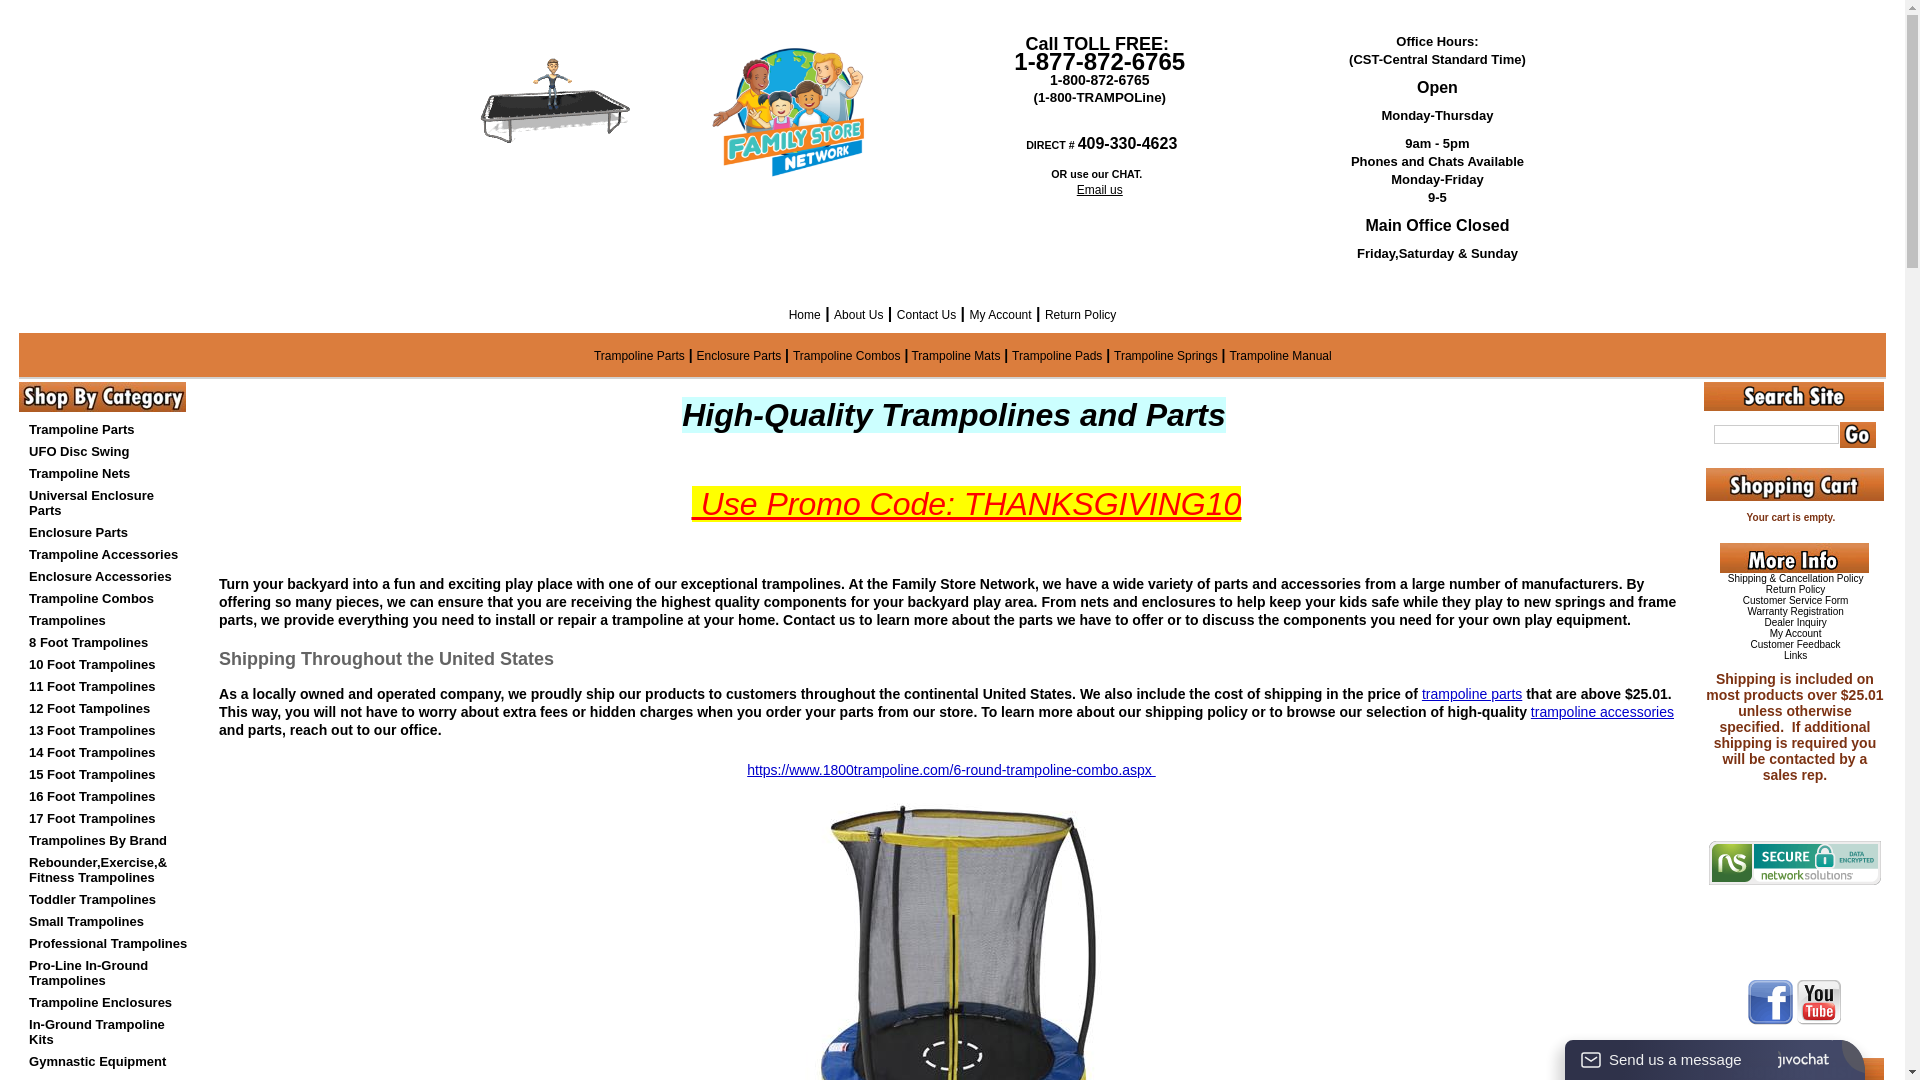 The image size is (1920, 1080). I want to click on  Trampoline Mats, so click(954, 356).